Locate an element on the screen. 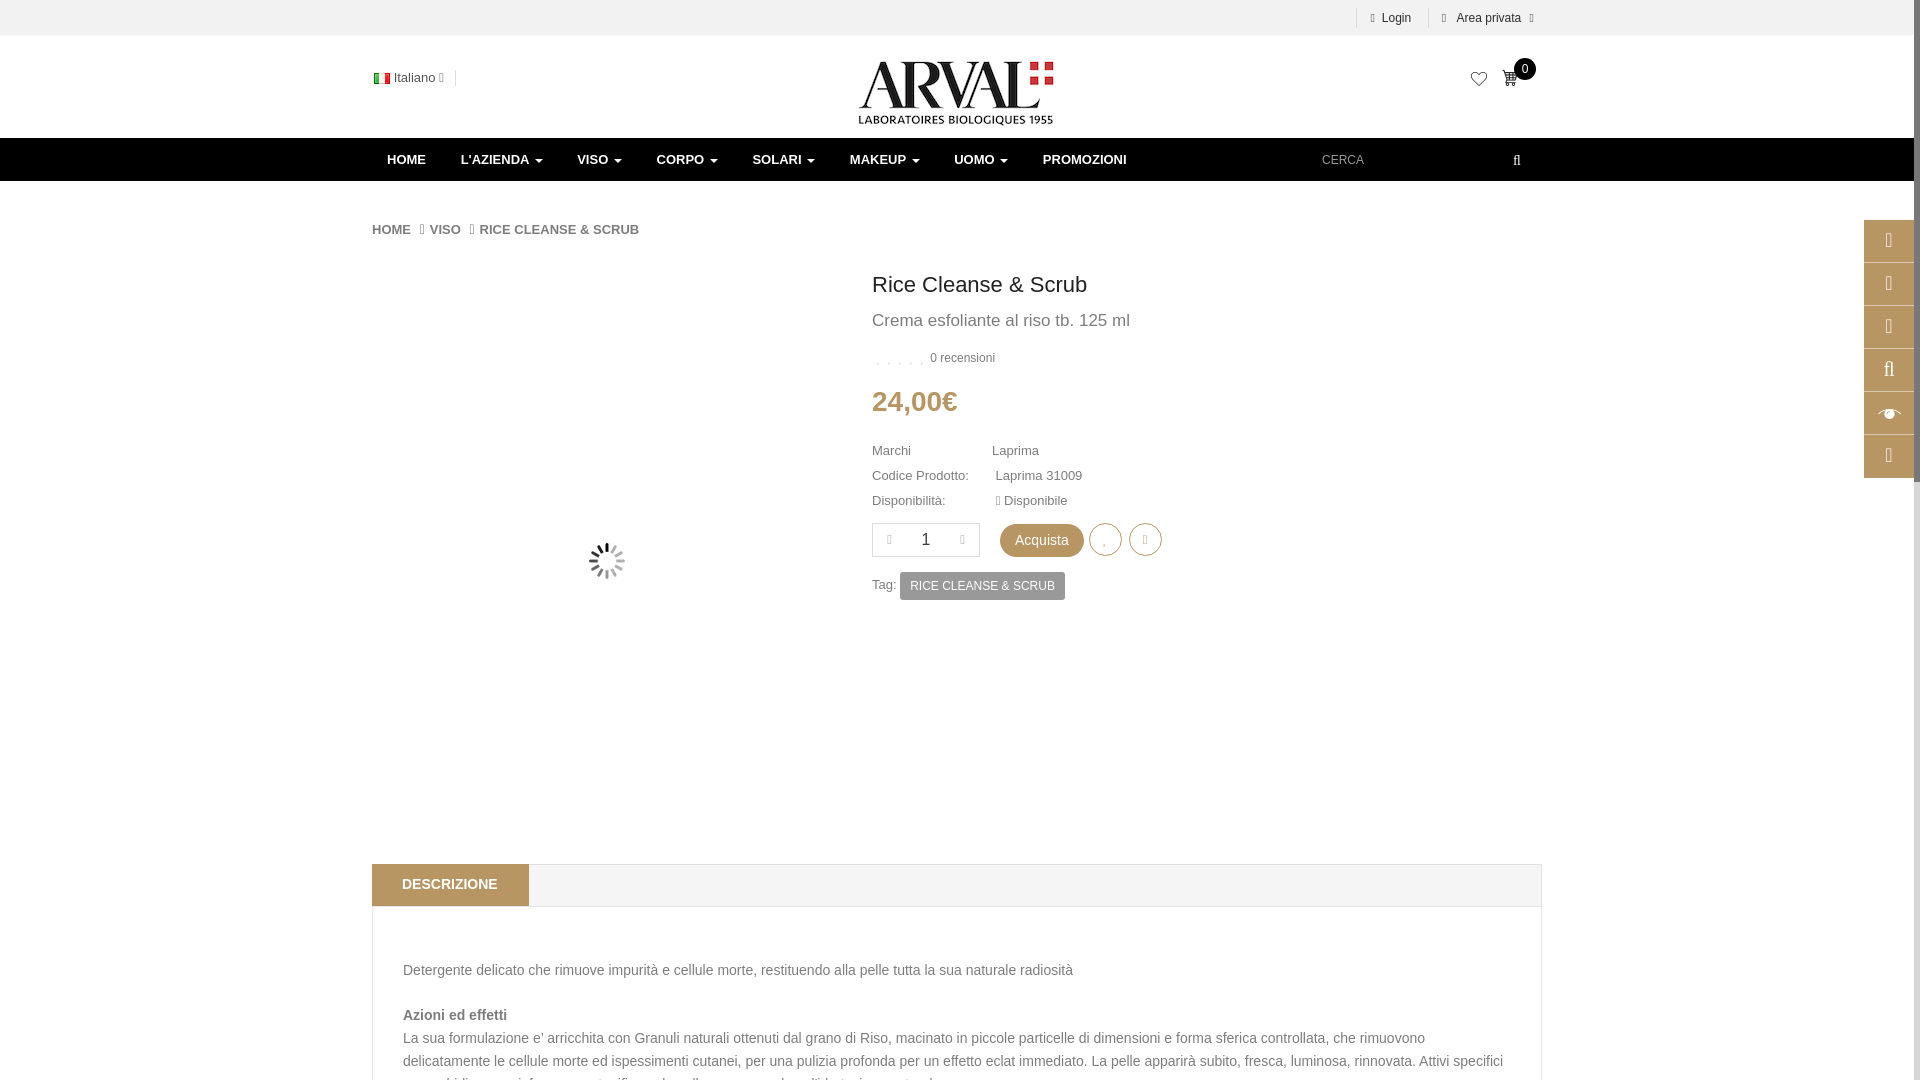 Image resolution: width=1920 pixels, height=1080 pixels. 0 is located at coordinates (1514, 80).